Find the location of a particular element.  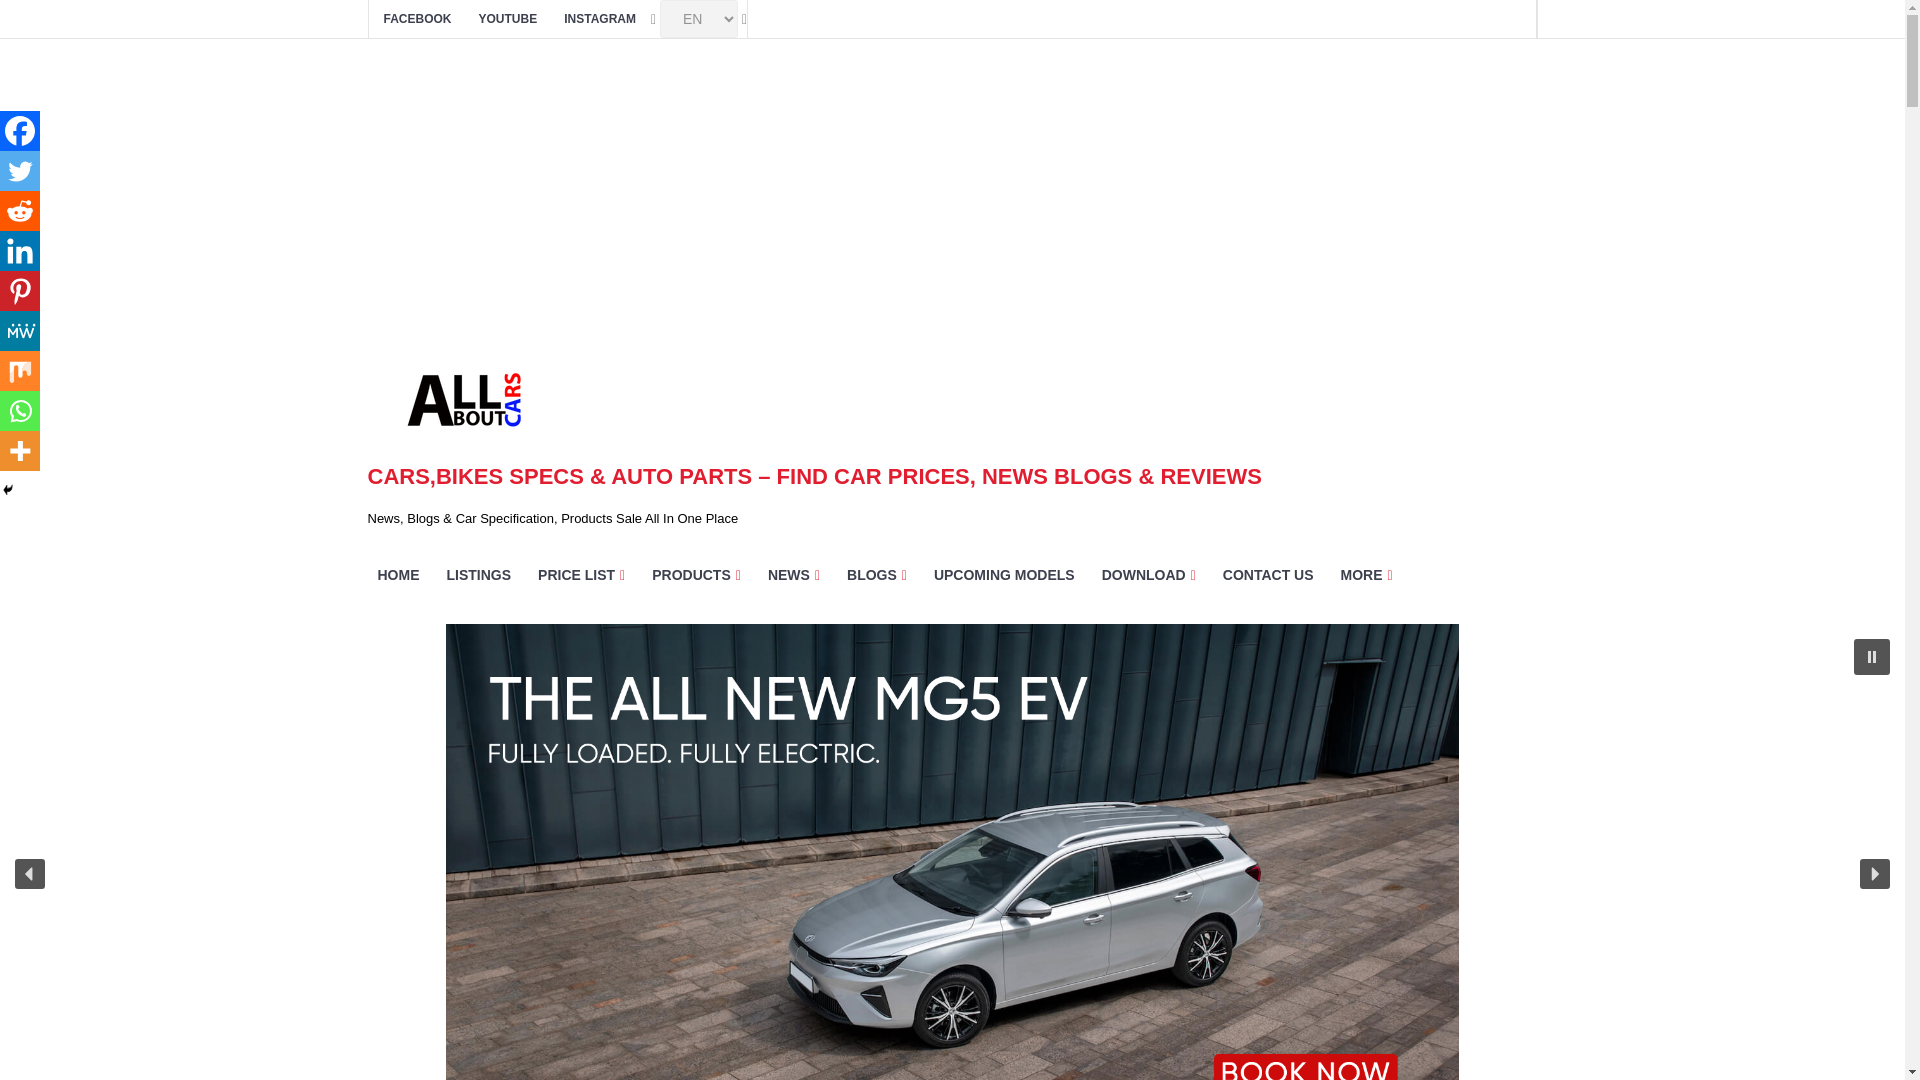

NEWS is located at coordinates (794, 574).